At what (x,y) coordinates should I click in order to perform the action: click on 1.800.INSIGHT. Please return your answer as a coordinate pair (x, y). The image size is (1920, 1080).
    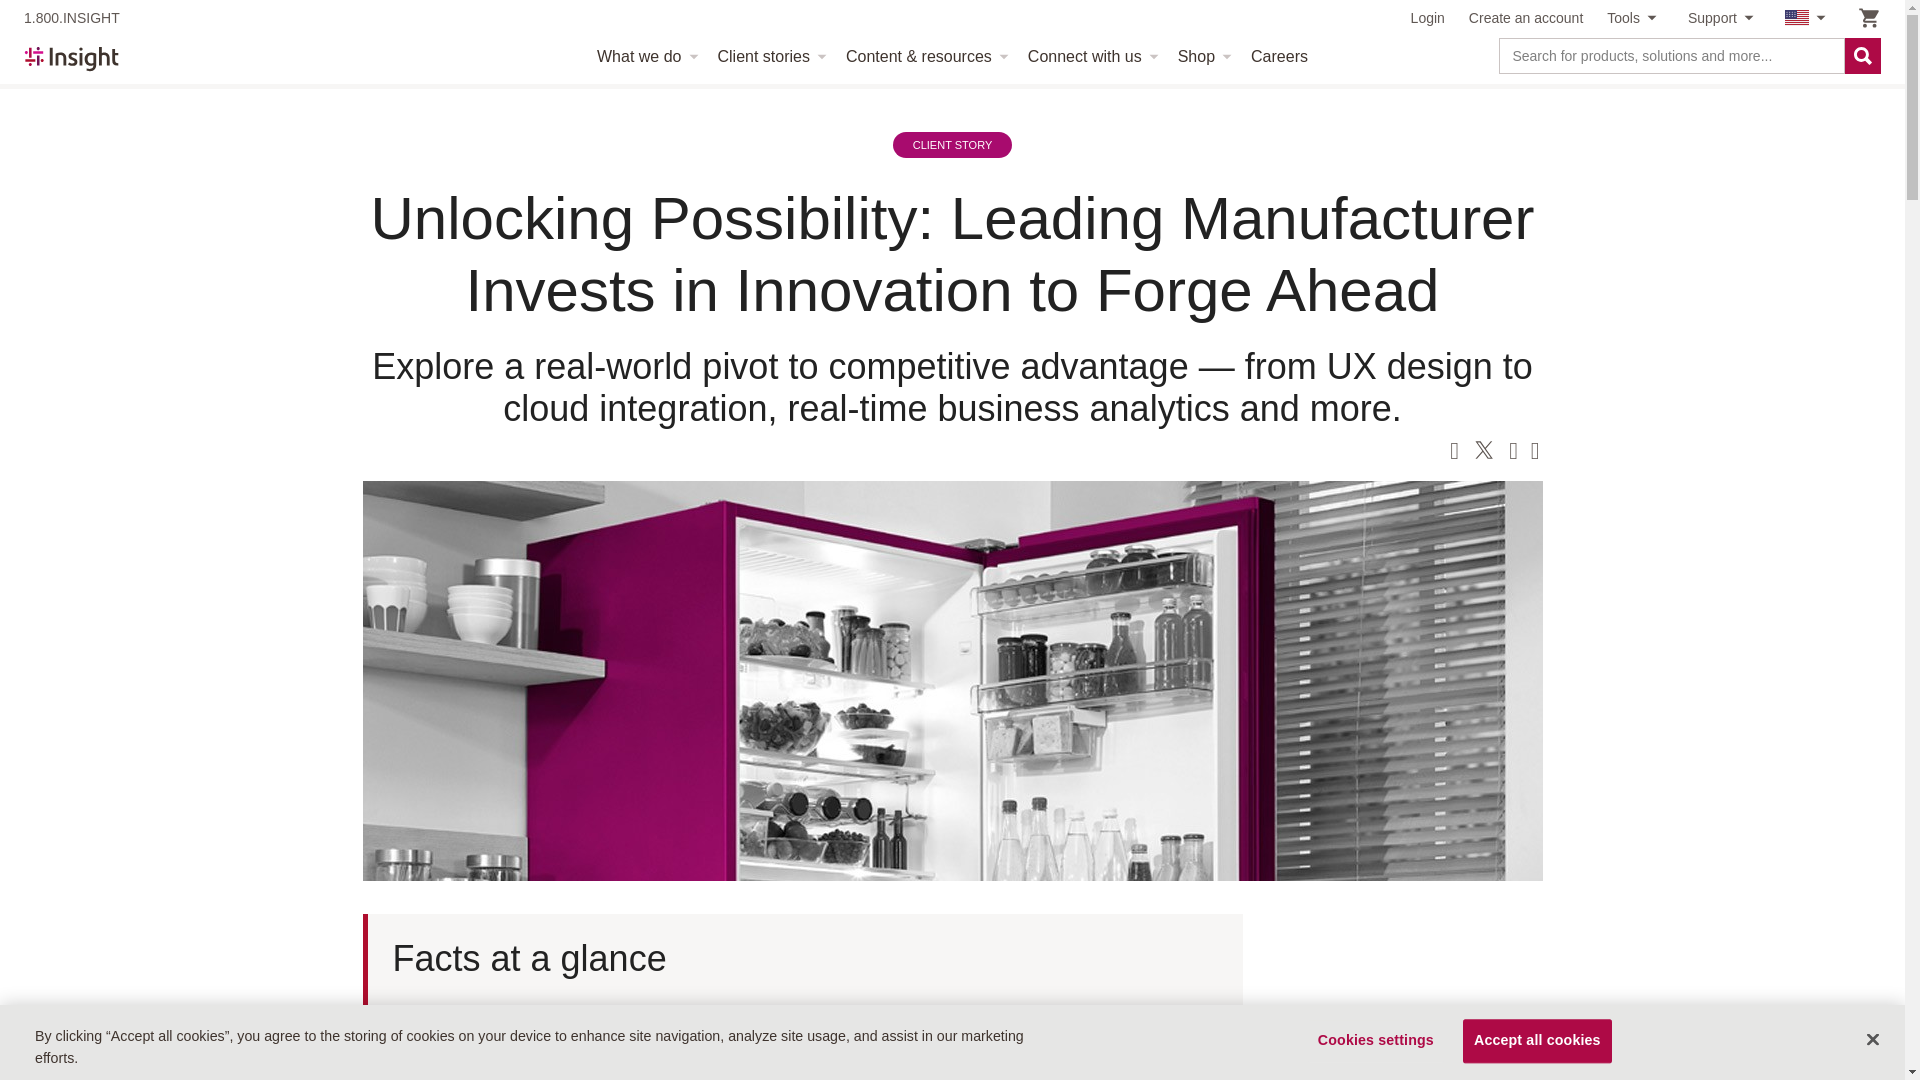
    Looking at the image, I should click on (71, 18).